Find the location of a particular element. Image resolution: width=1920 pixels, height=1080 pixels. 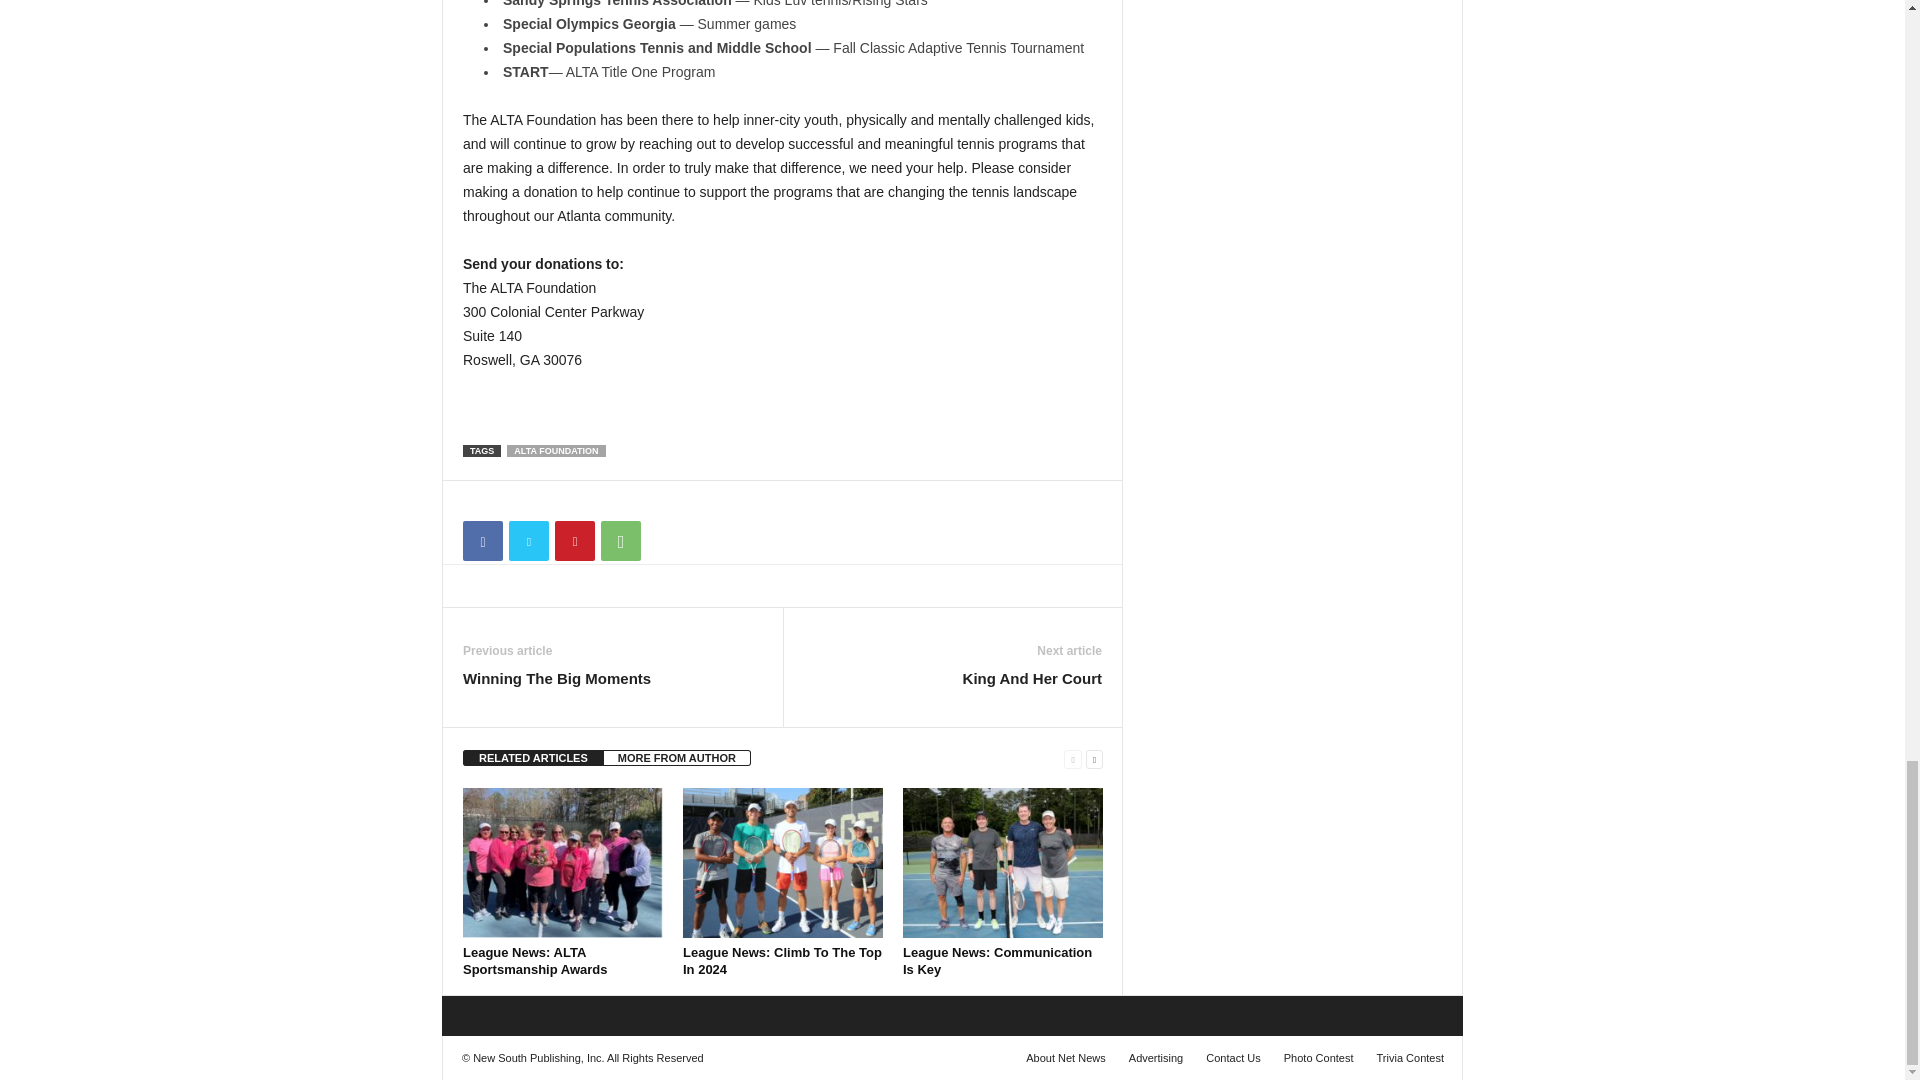

Facebook is located at coordinates (482, 540).